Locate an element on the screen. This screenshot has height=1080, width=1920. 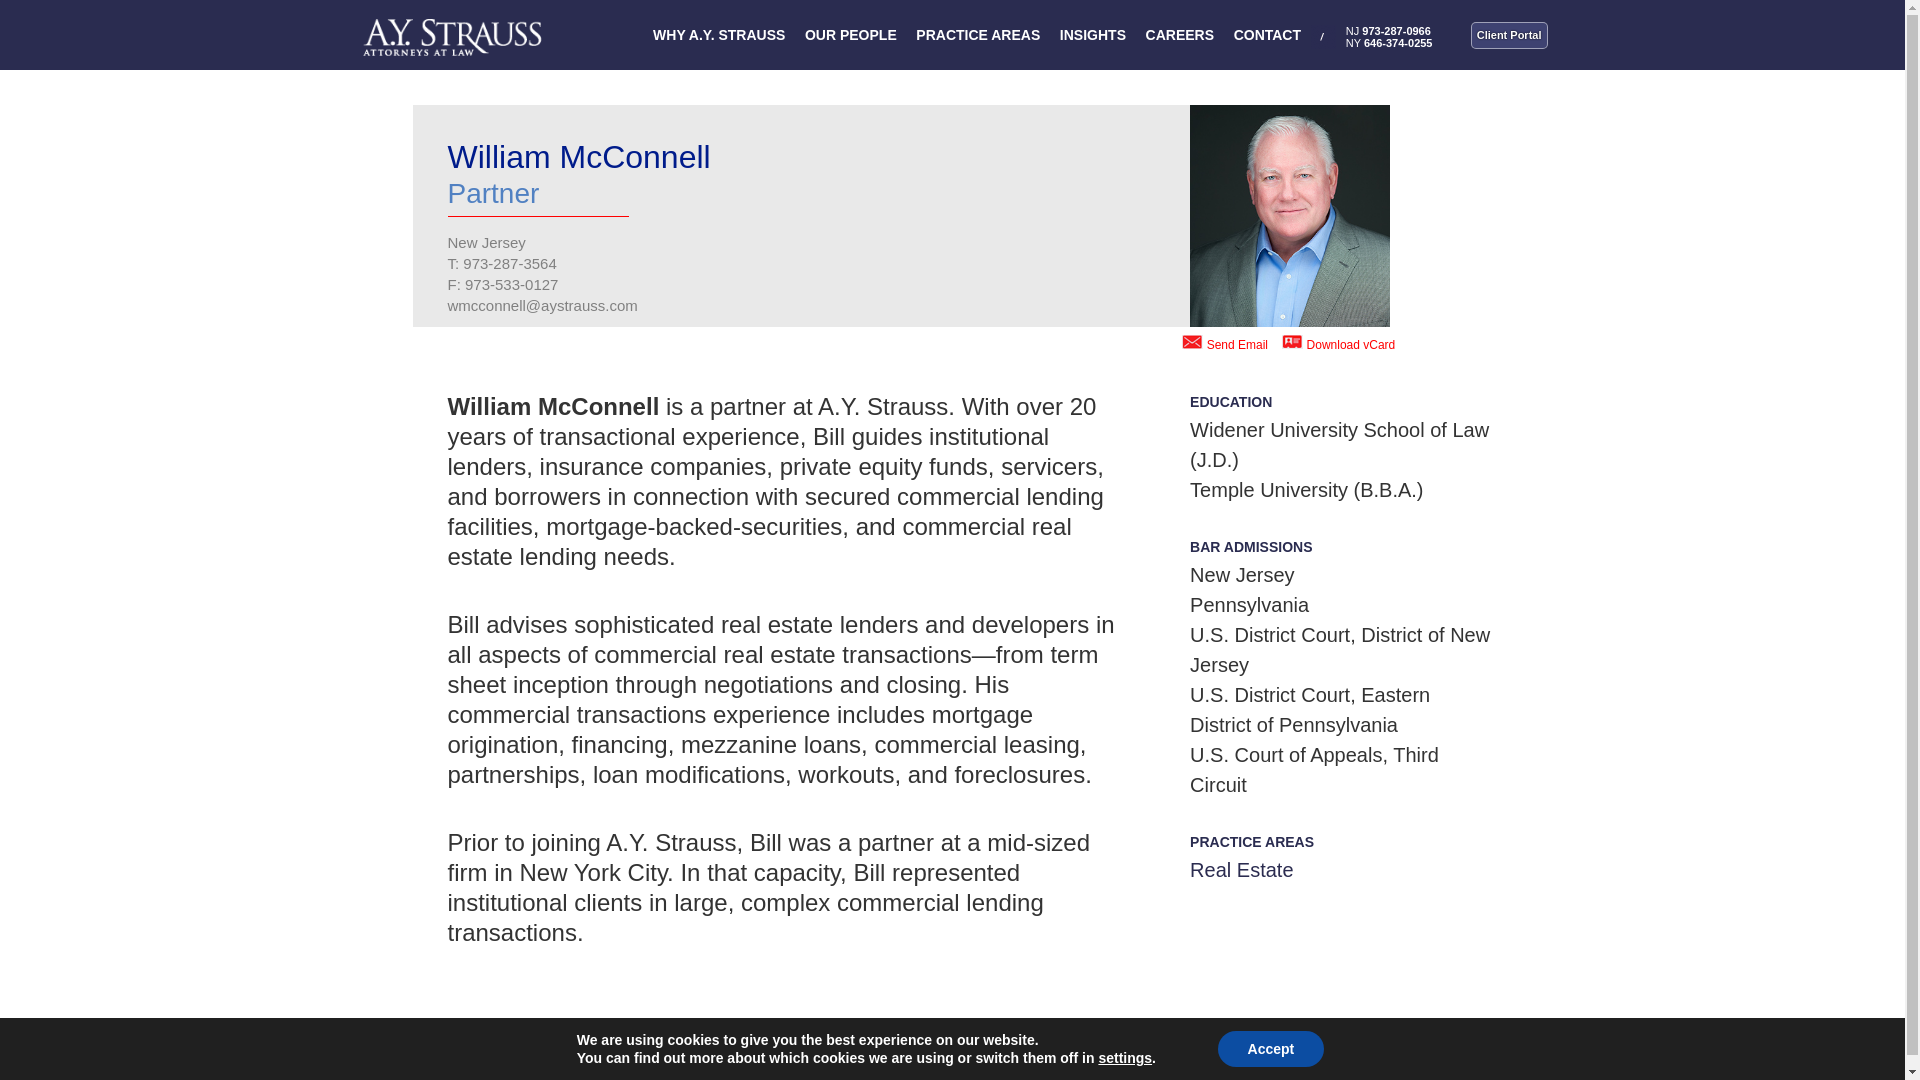
973-287-3564 is located at coordinates (509, 263).